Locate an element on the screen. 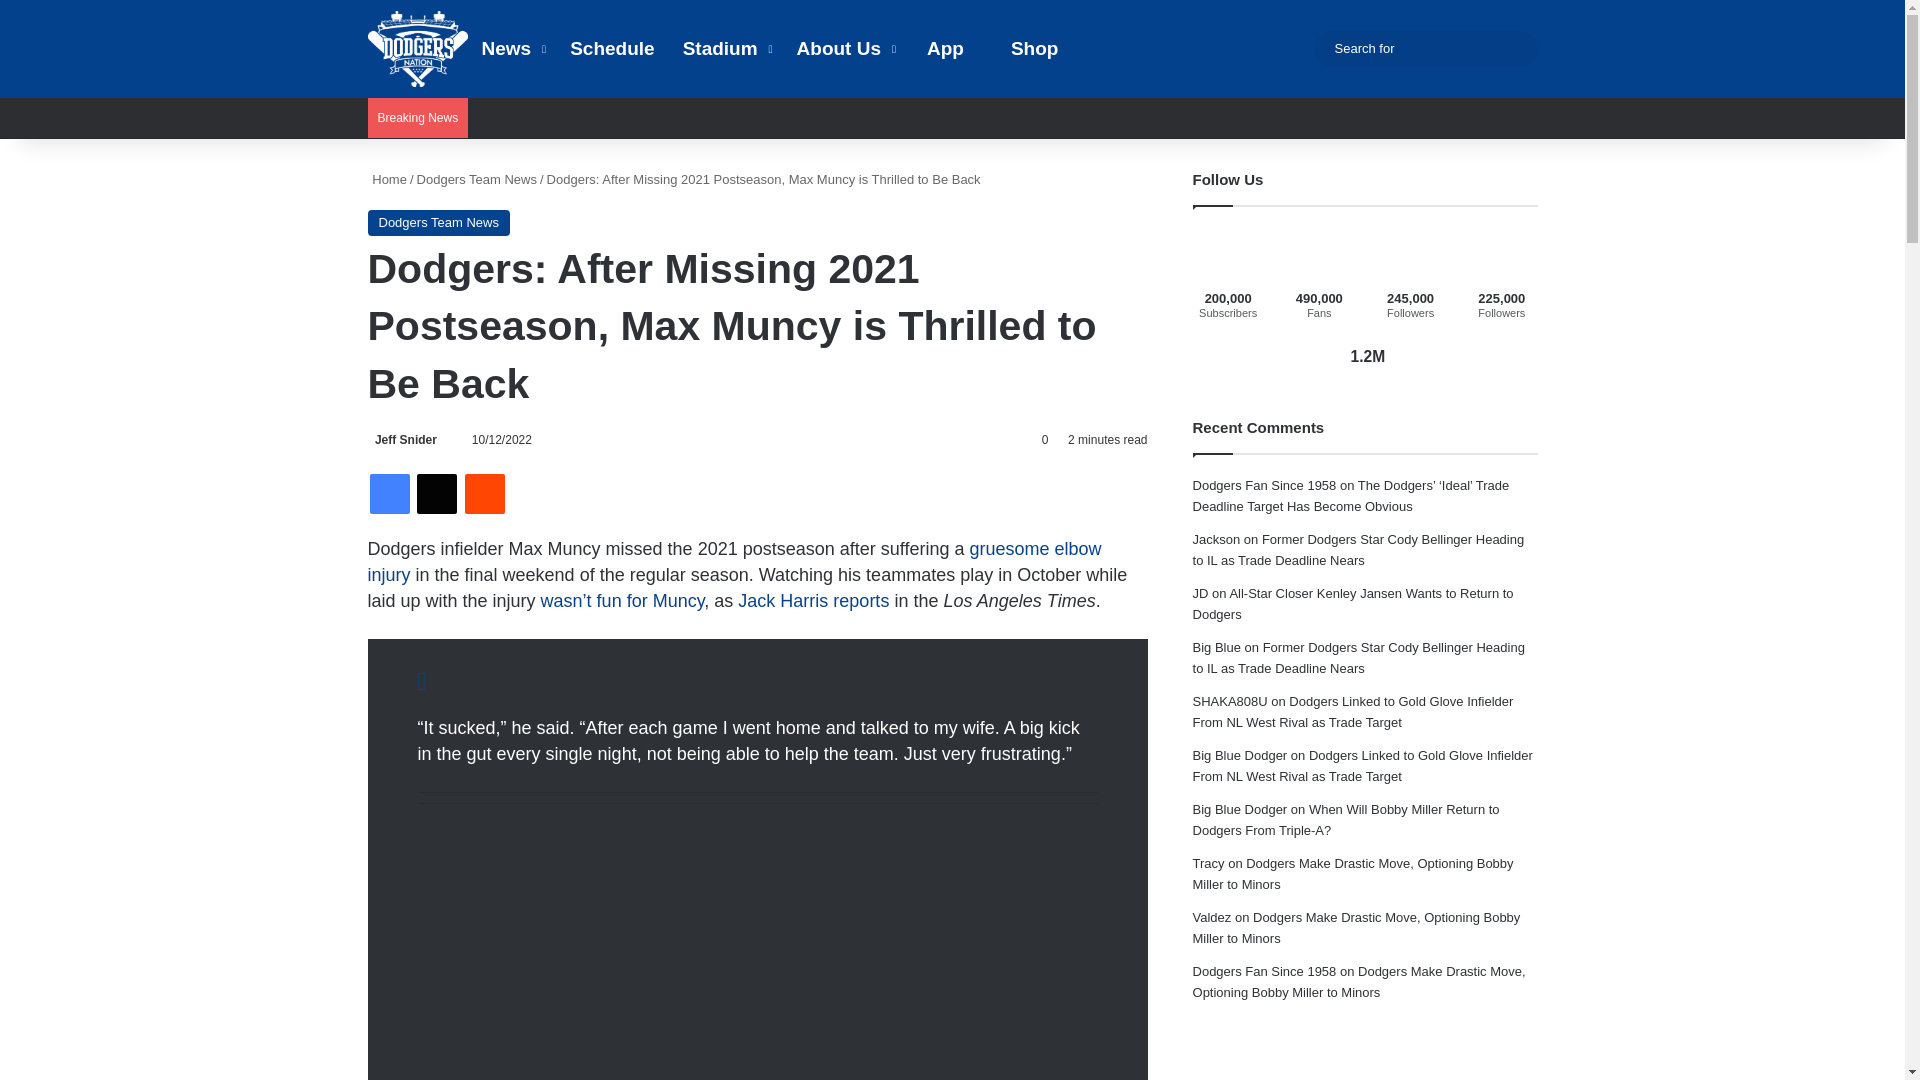  Jeff Snider is located at coordinates (402, 440).